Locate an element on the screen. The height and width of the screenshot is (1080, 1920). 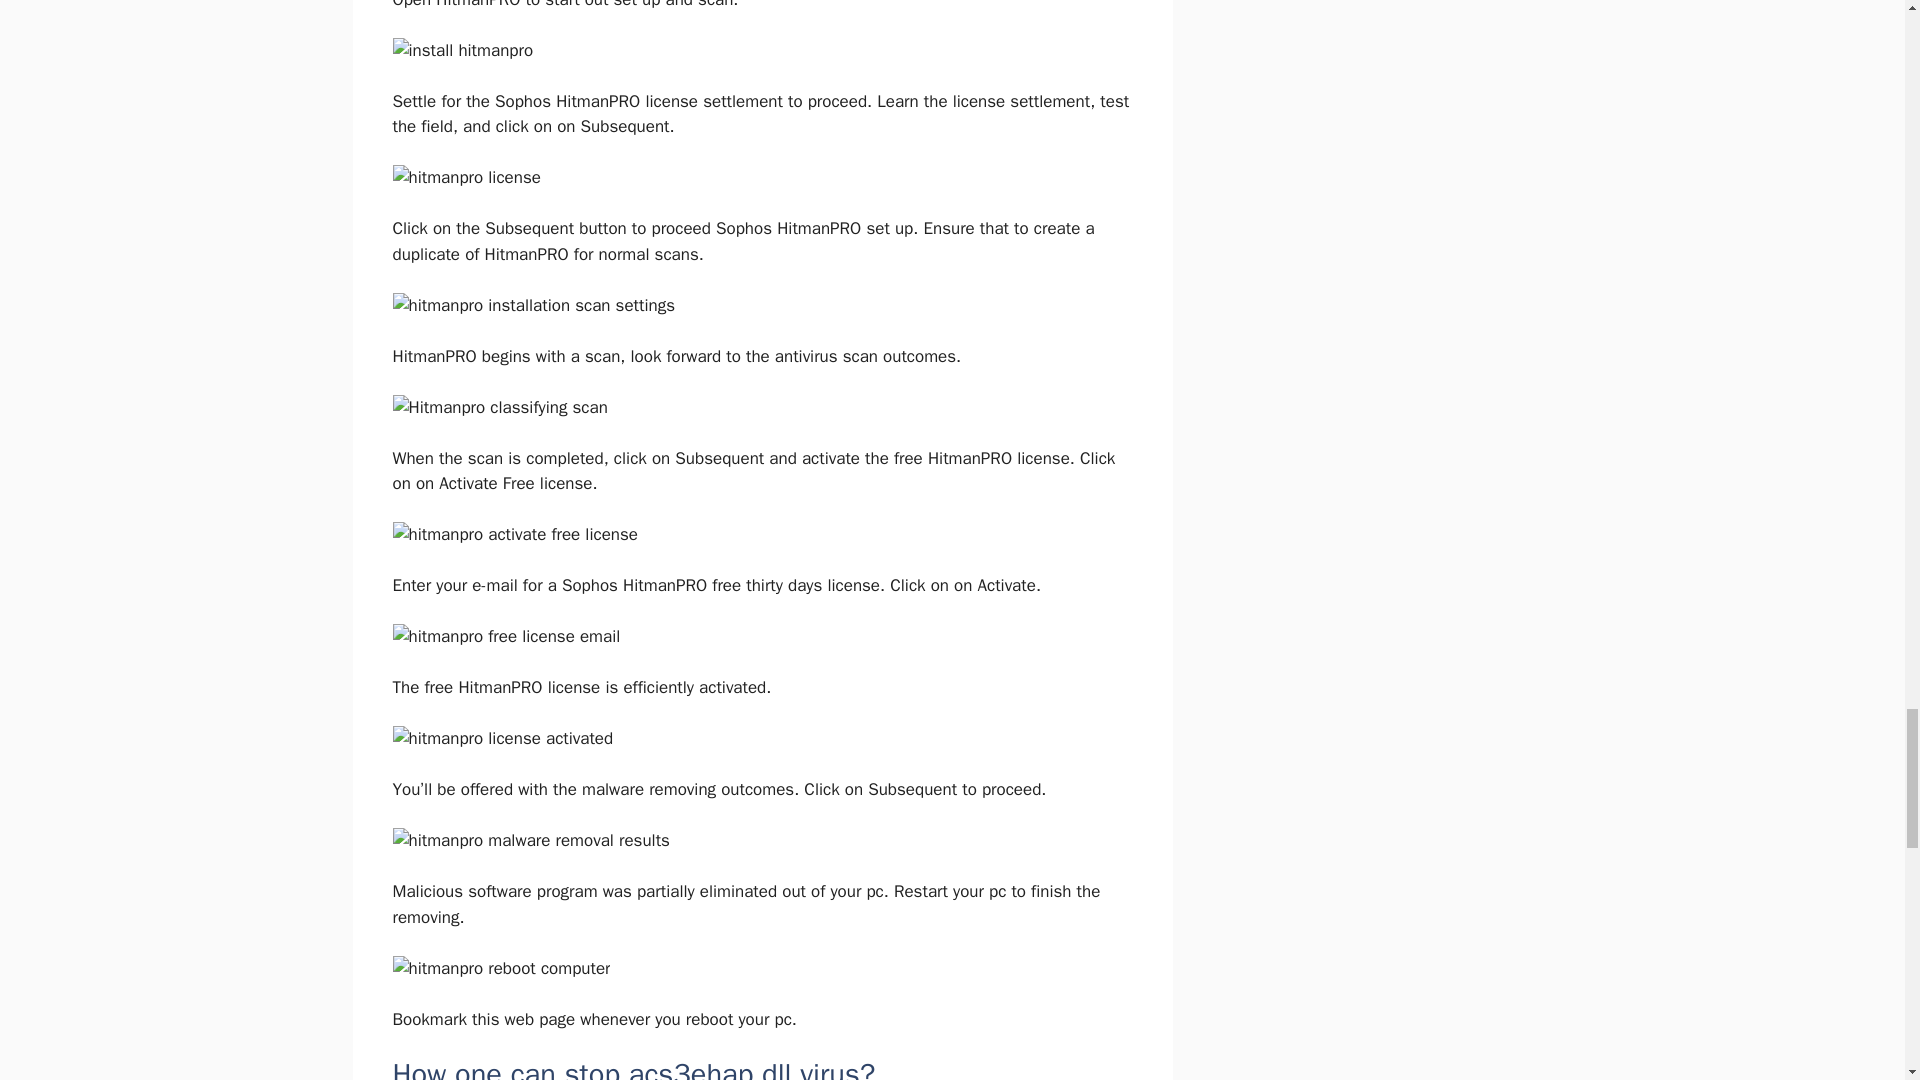
How to remove acs3ehap.dll 11 is located at coordinates (530, 841).